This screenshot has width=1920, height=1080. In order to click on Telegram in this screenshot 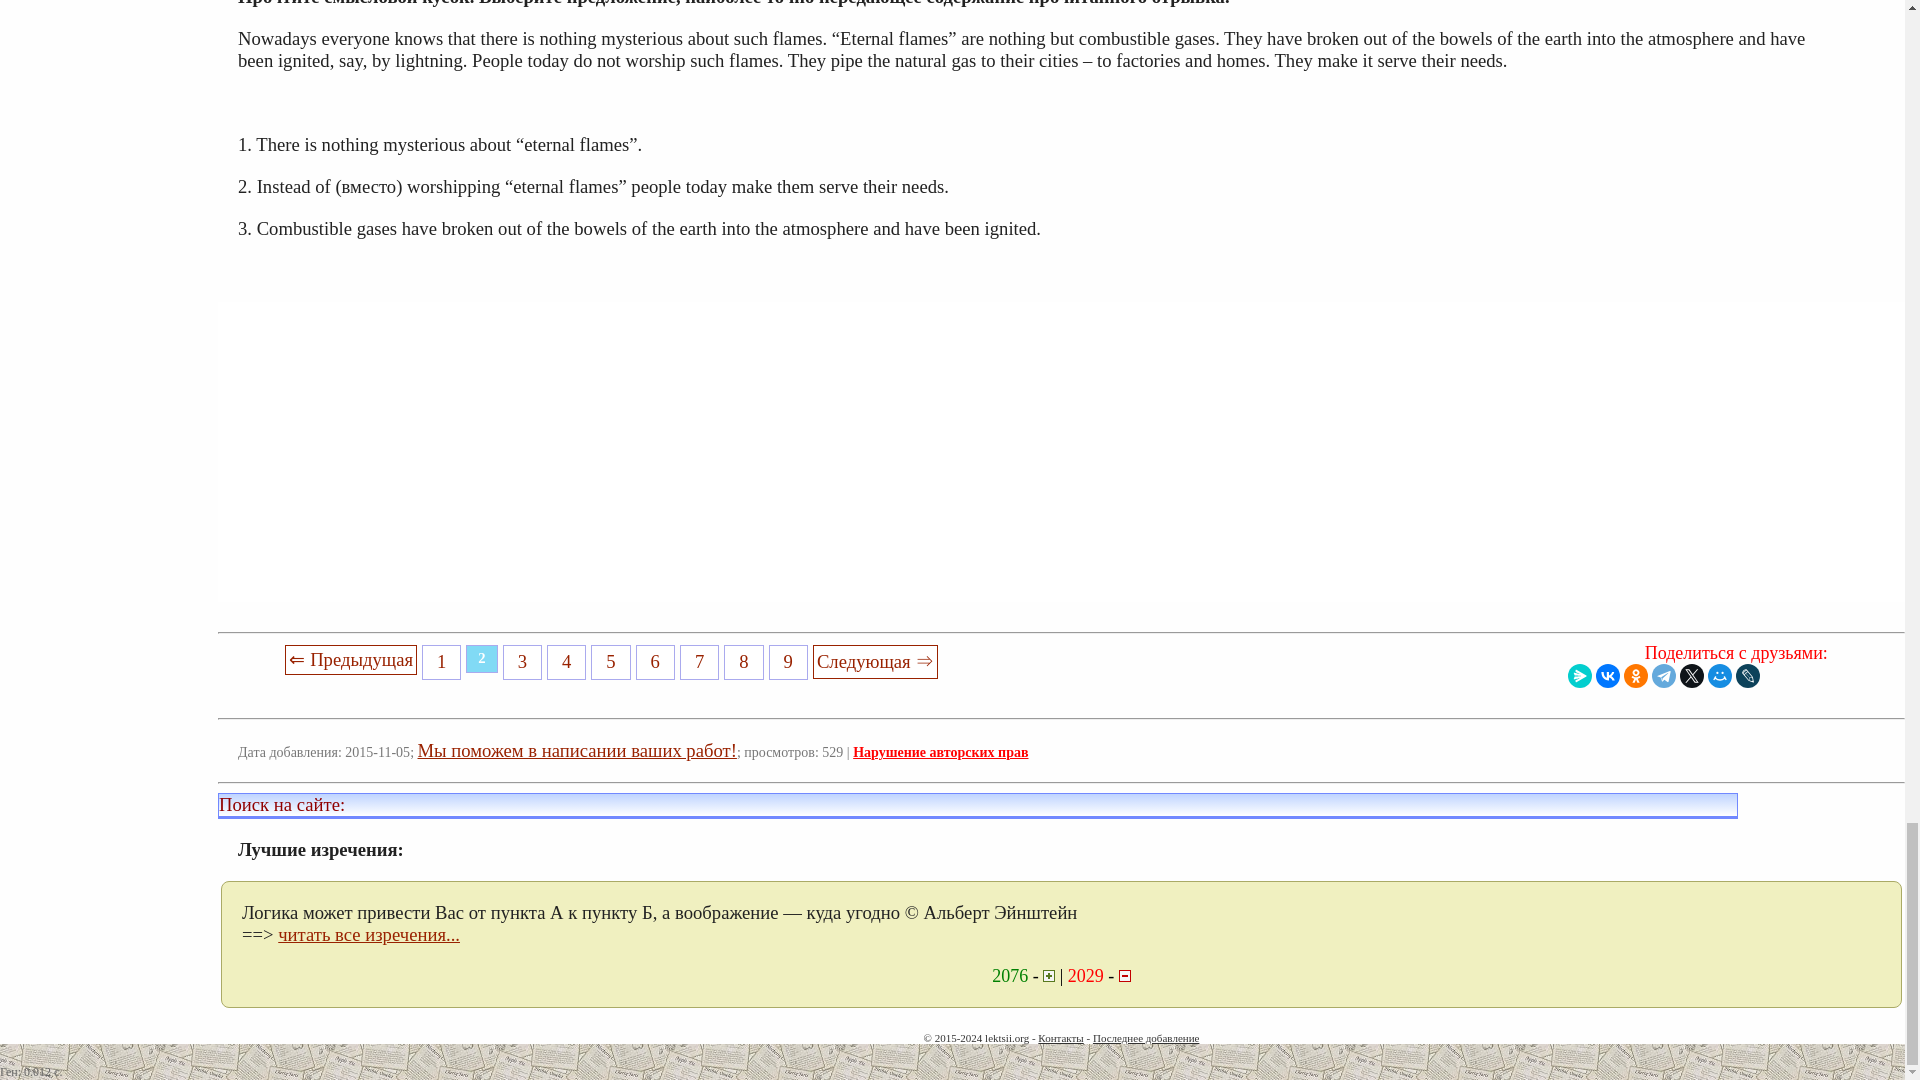, I will do `click(1664, 676)`.